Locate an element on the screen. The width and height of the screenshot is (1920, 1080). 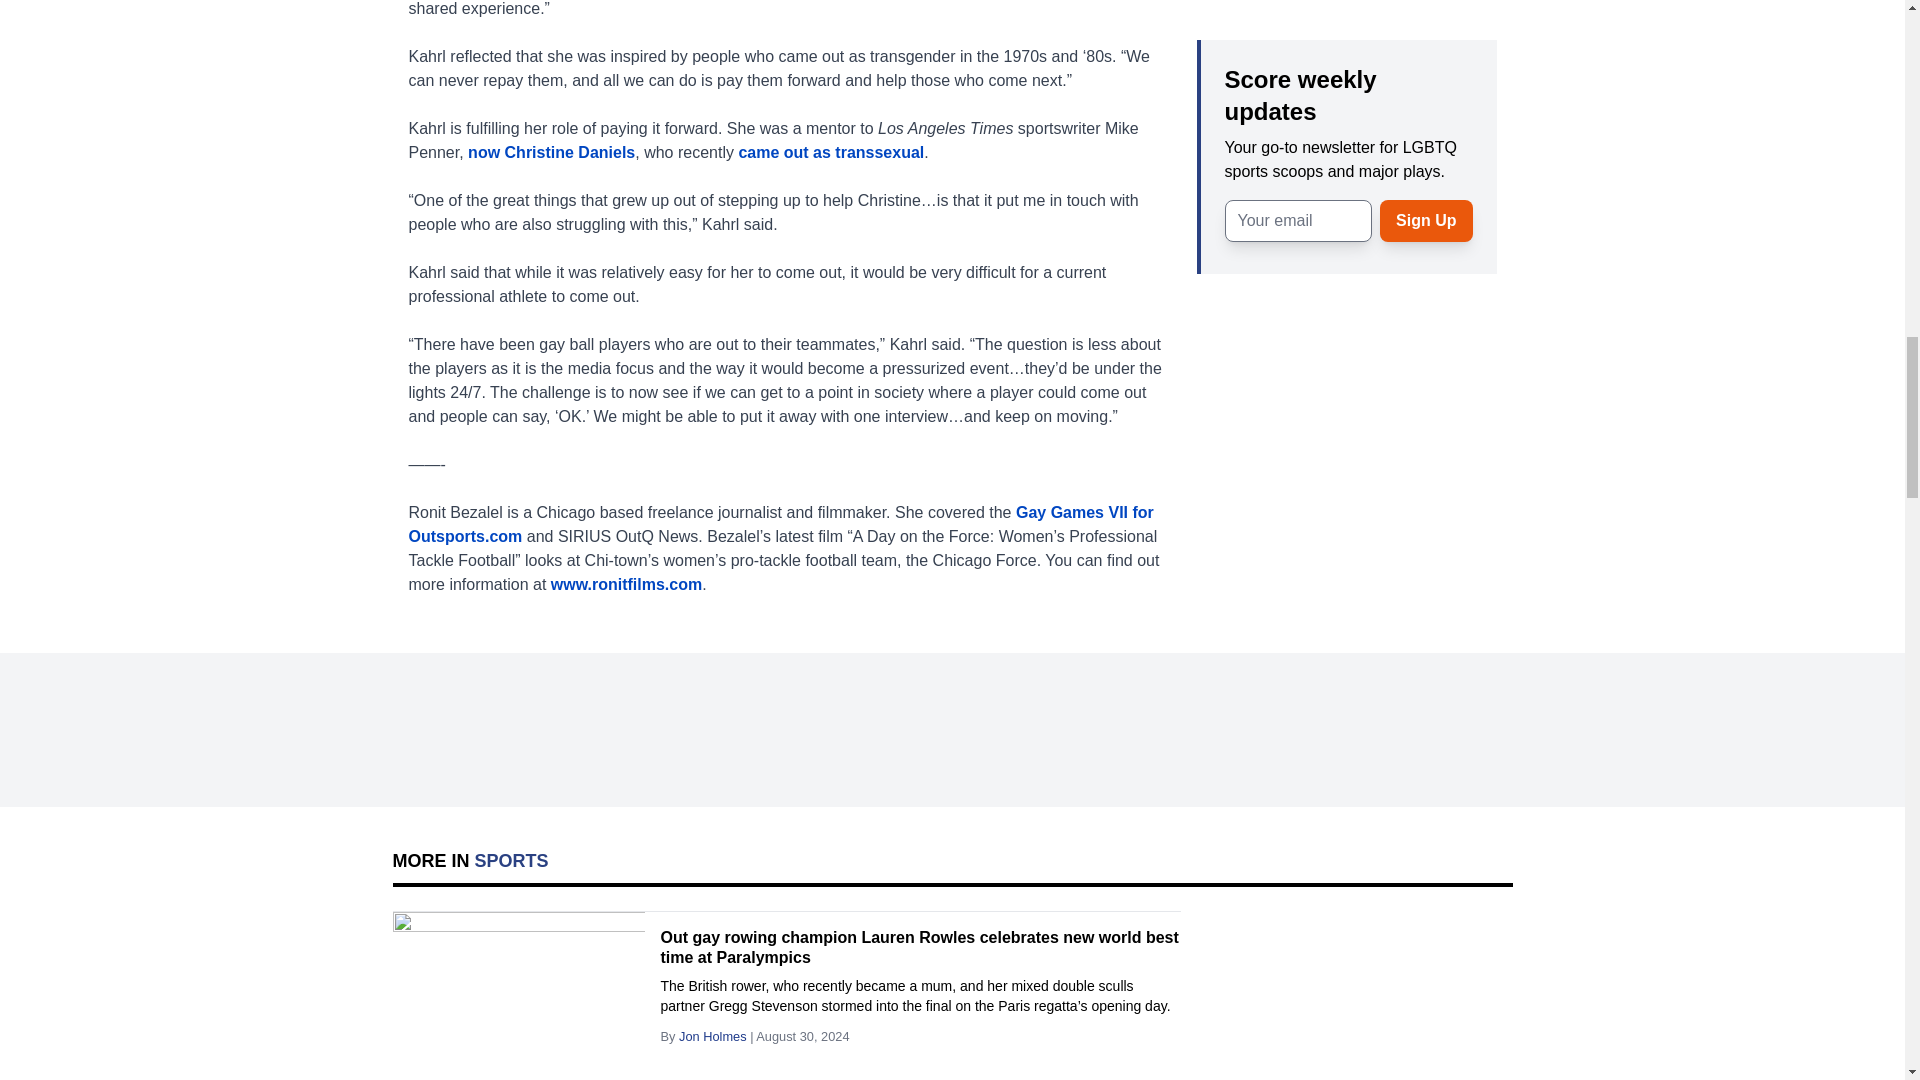
Jon Holmes is located at coordinates (712, 1036).